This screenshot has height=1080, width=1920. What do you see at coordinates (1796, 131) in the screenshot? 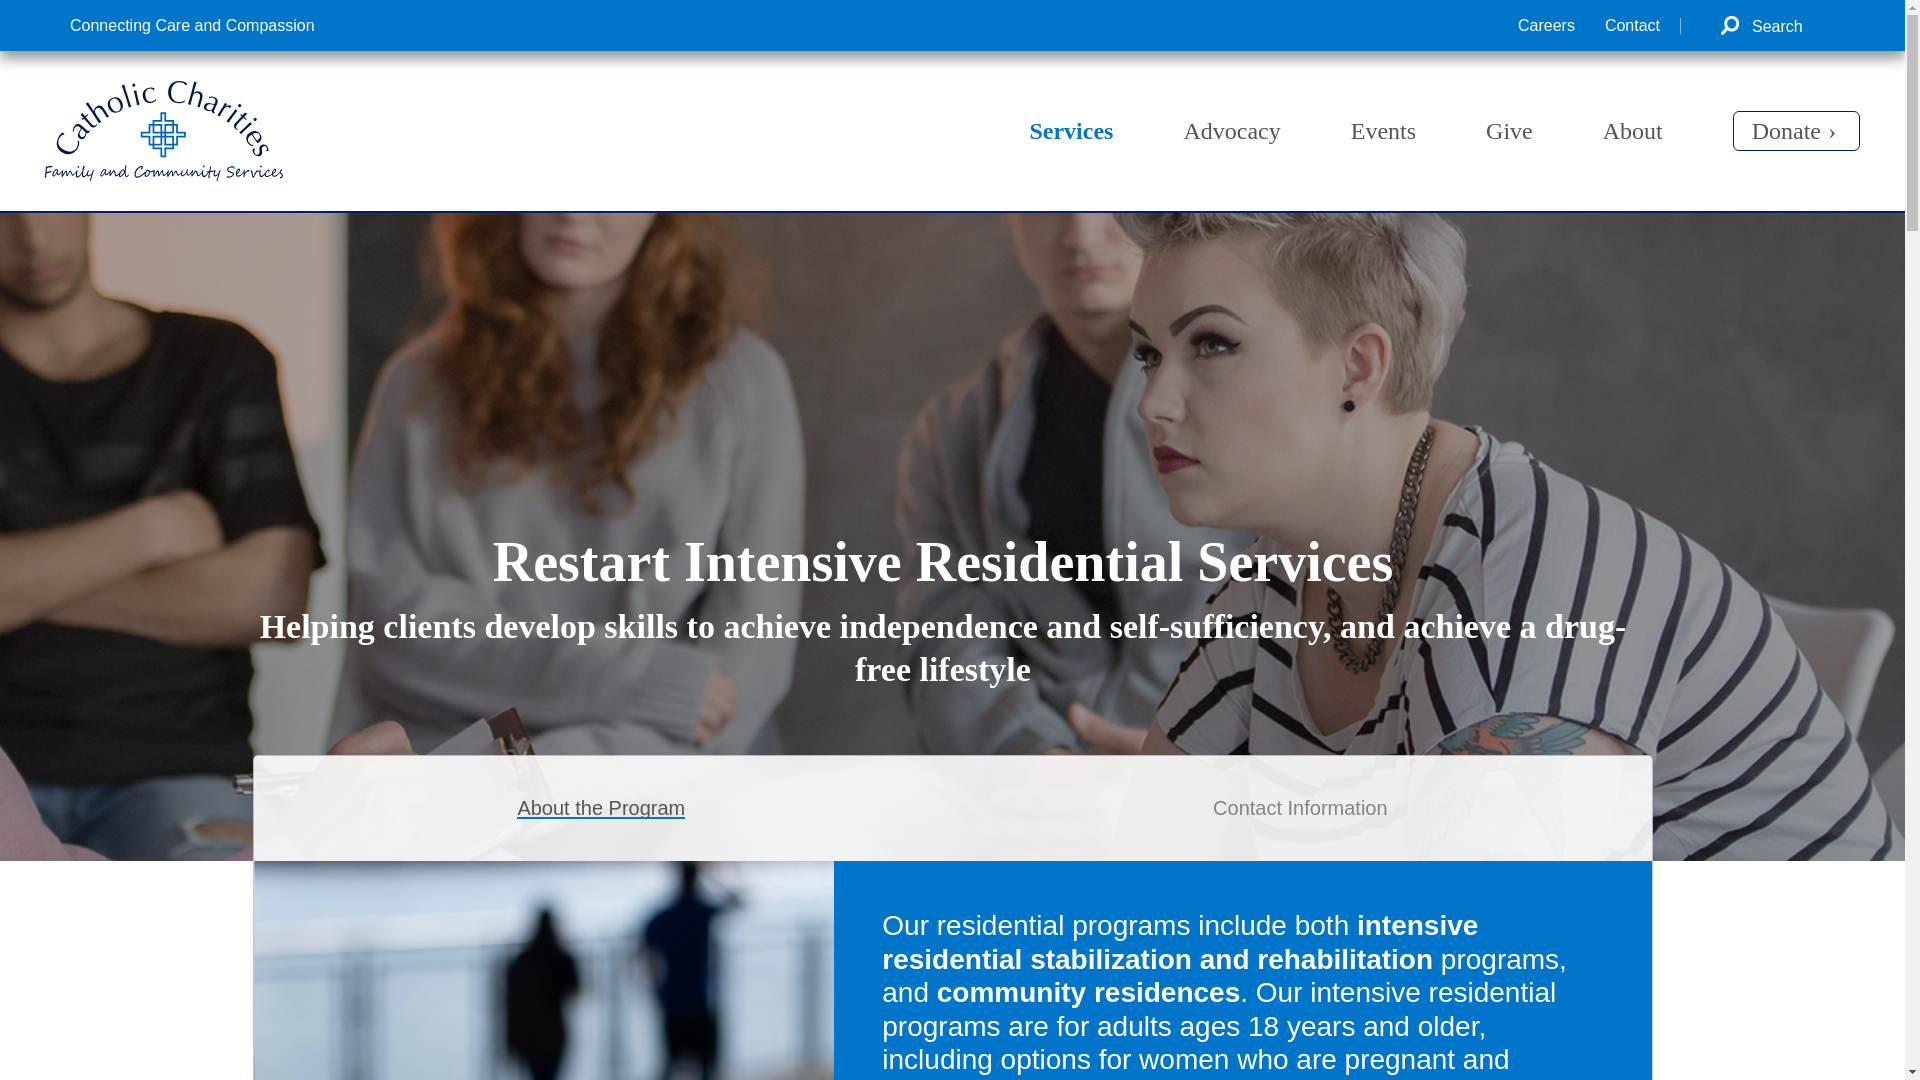
I see `Donate` at bounding box center [1796, 131].